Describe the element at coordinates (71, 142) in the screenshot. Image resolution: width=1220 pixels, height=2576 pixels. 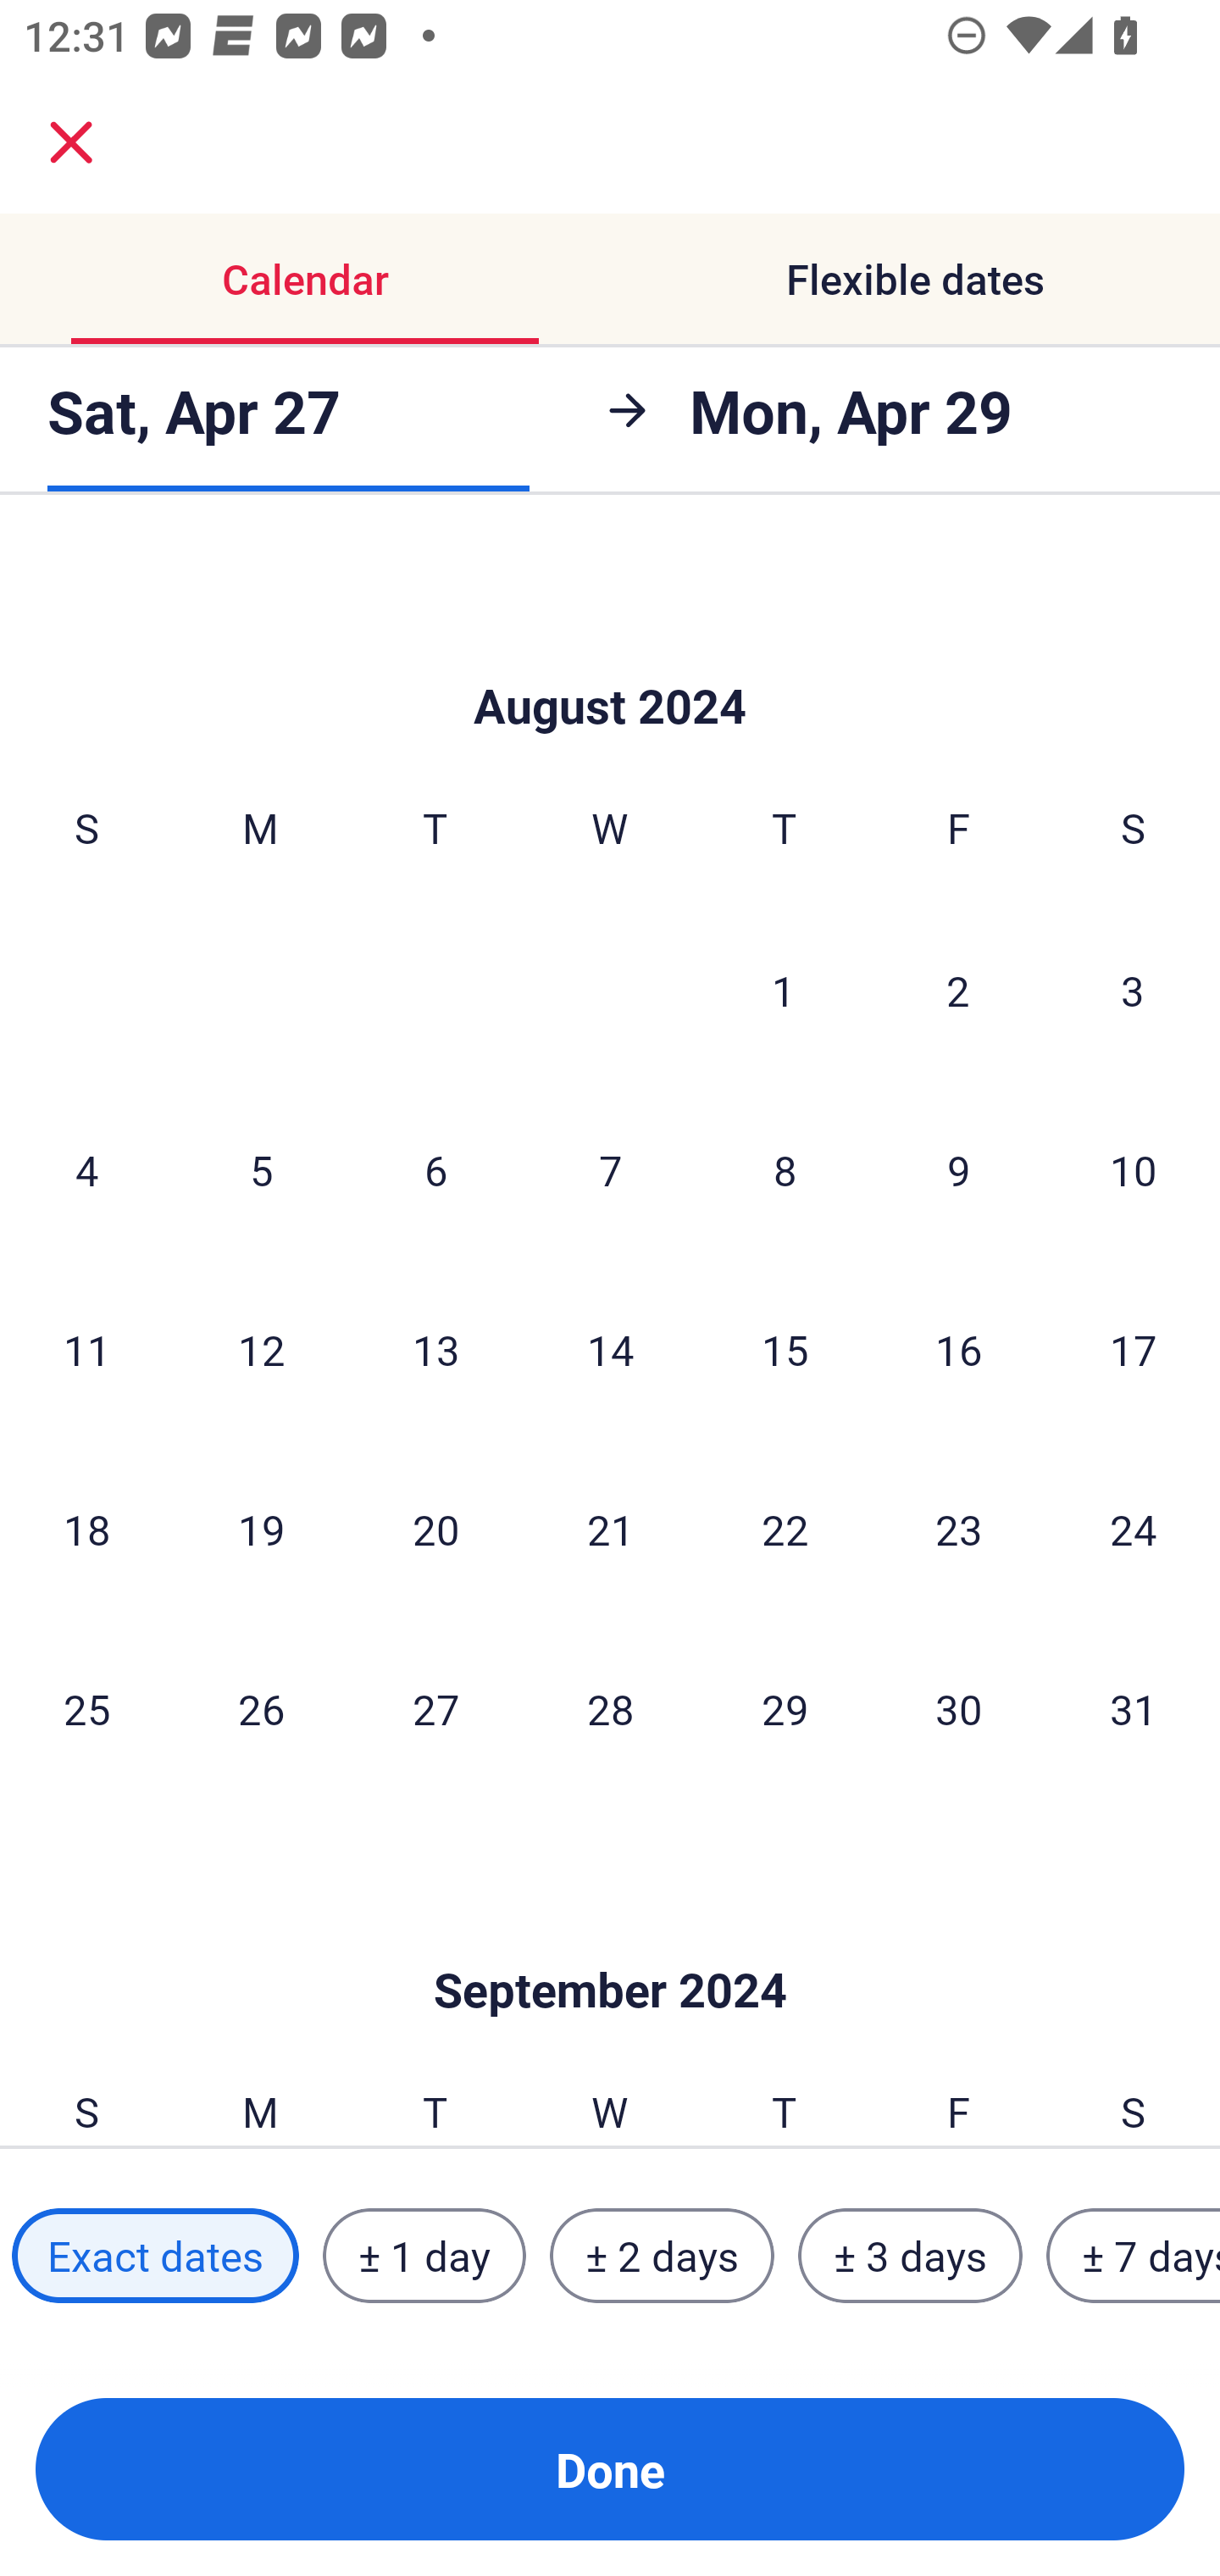
I see `close.` at that location.